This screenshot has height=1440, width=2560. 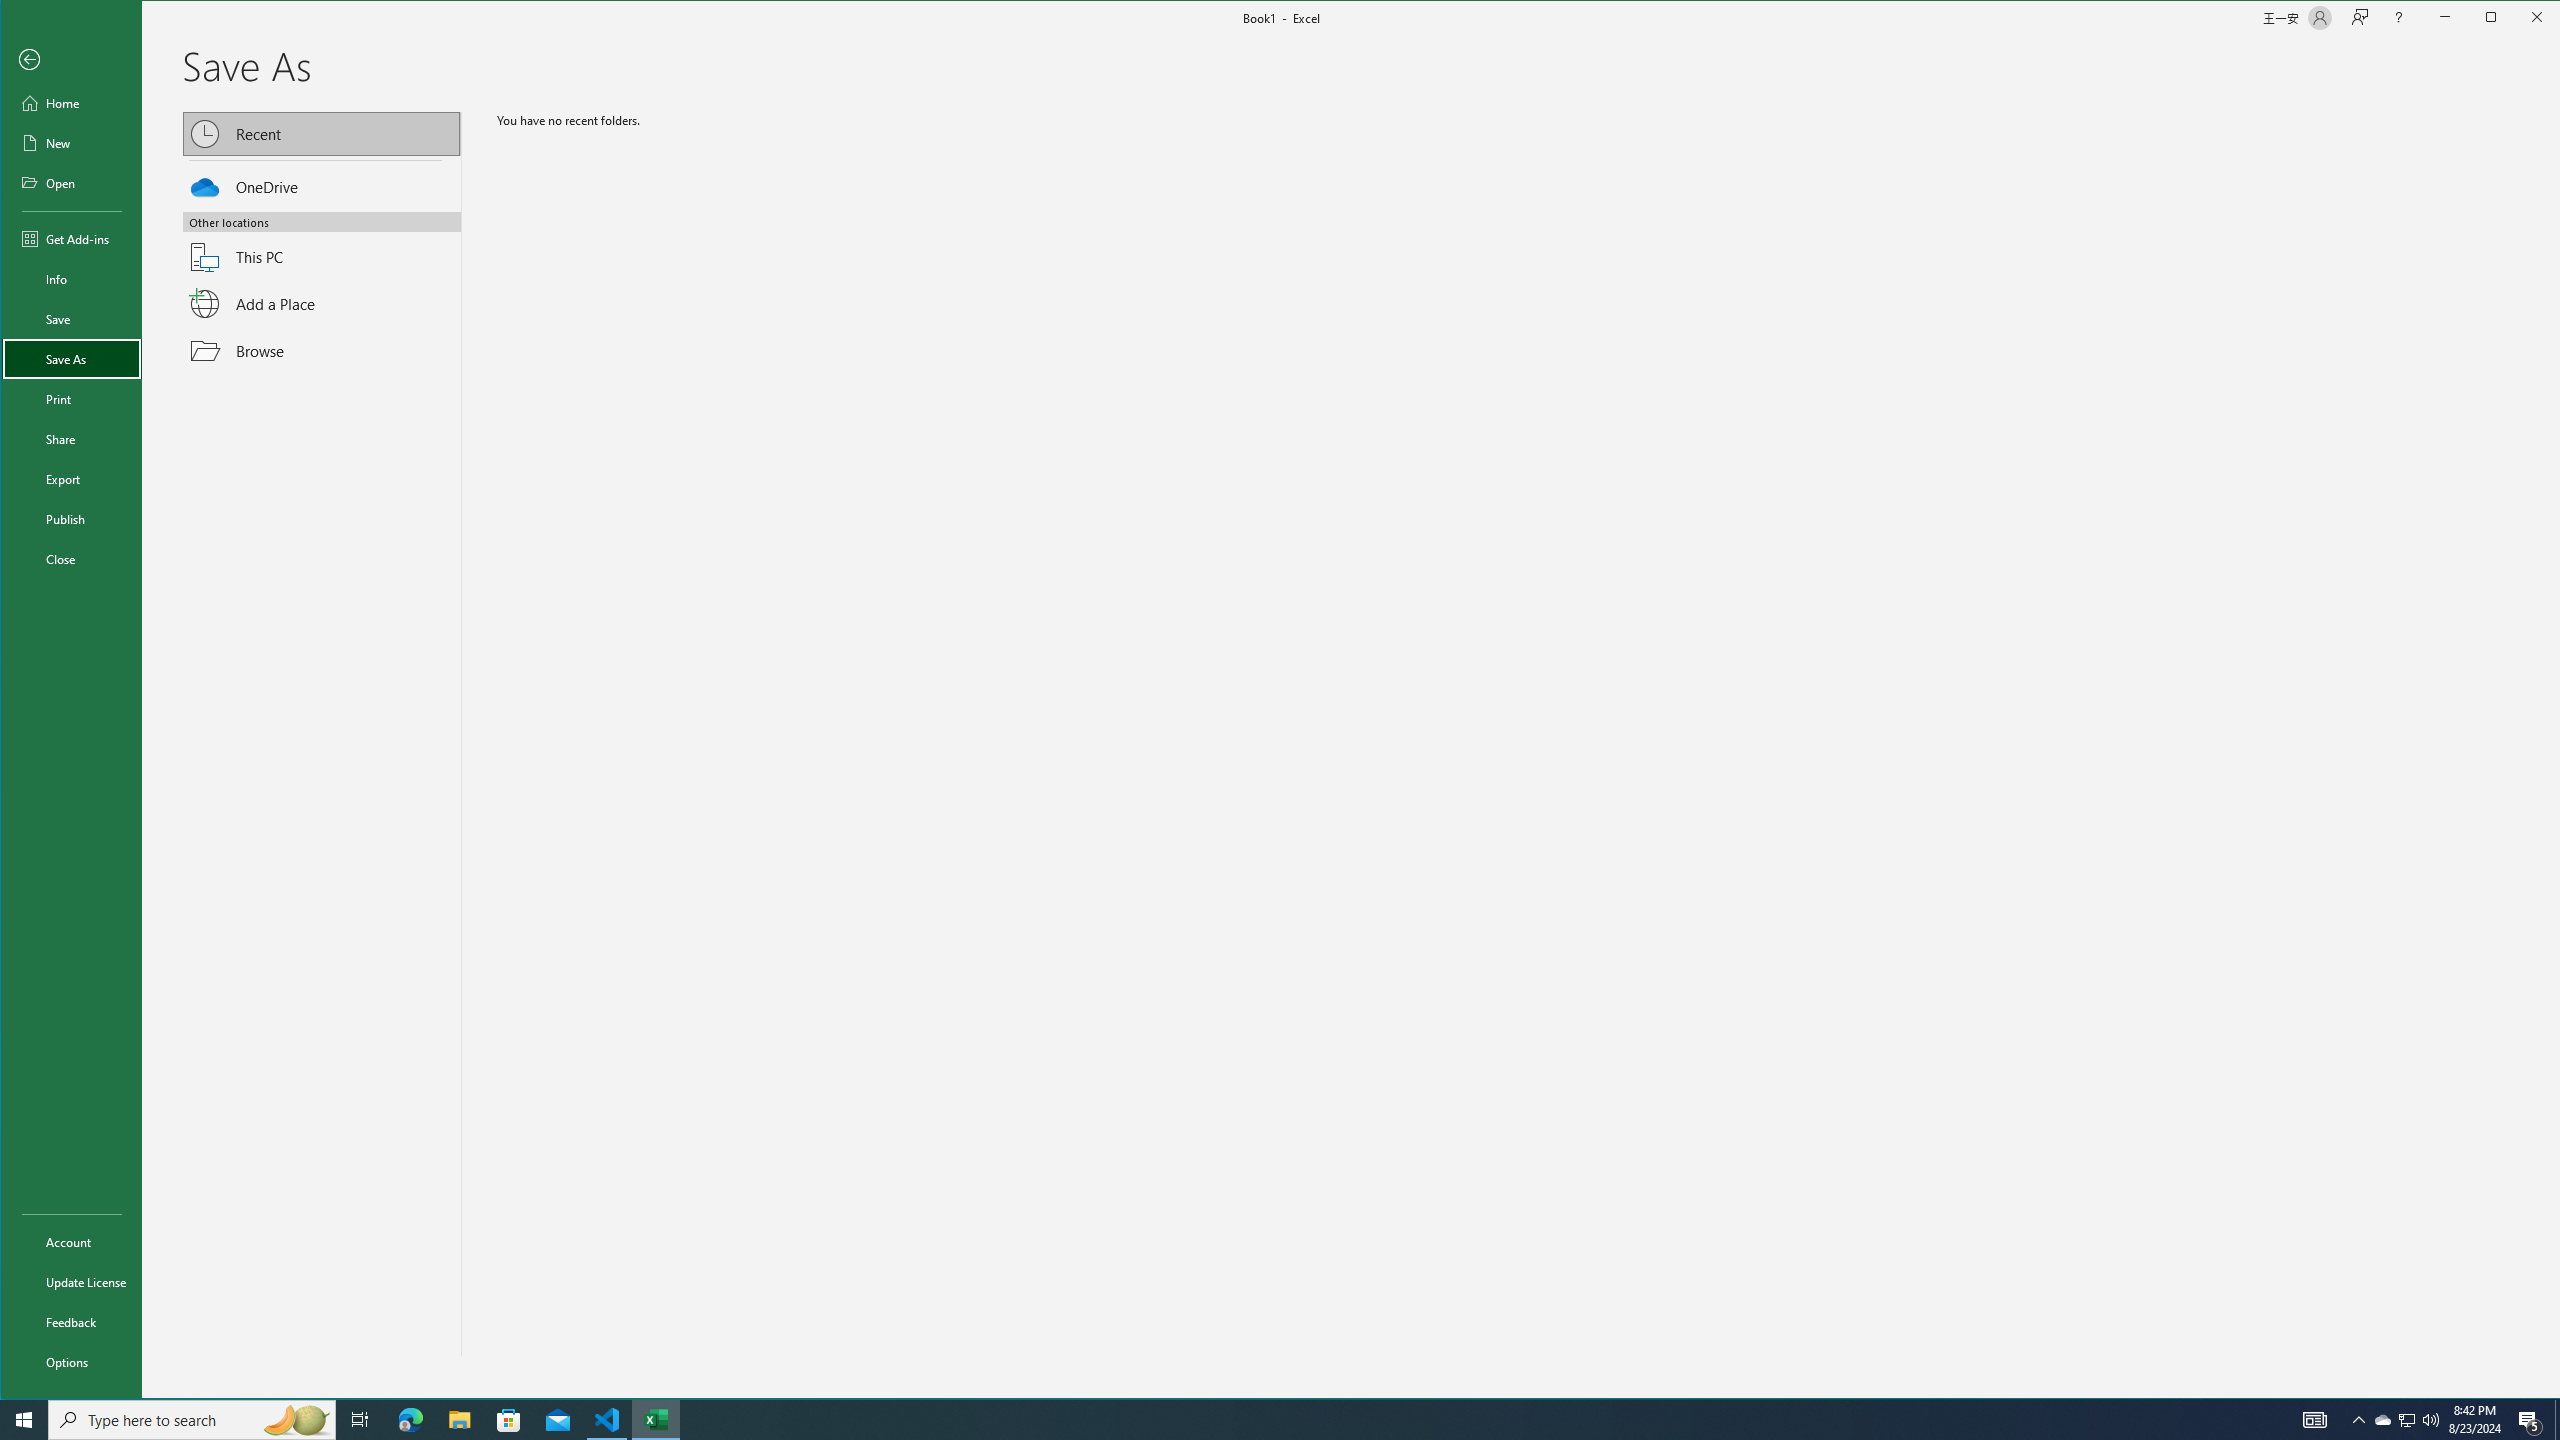 What do you see at coordinates (71, 479) in the screenshot?
I see `Export` at bounding box center [71, 479].